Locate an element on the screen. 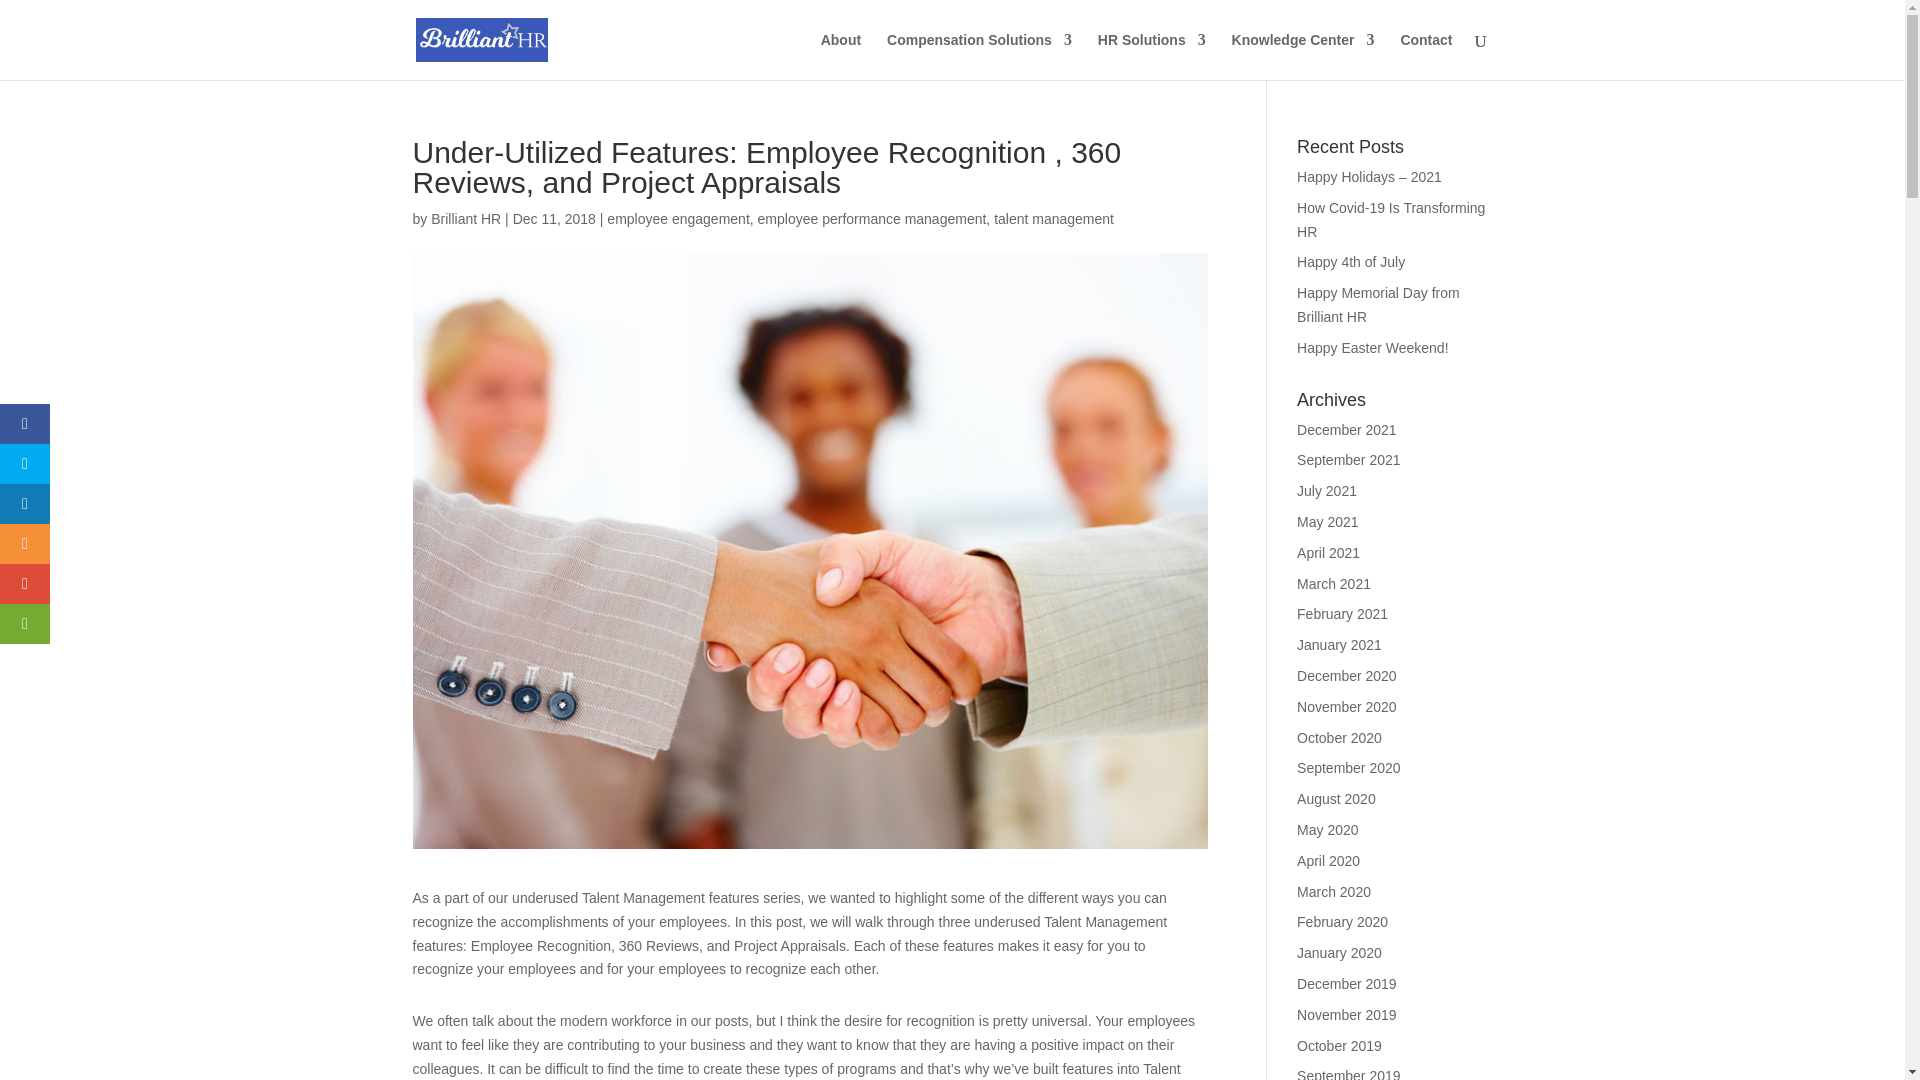  How Covid-19 Is Transforming HR is located at coordinates (1390, 219).